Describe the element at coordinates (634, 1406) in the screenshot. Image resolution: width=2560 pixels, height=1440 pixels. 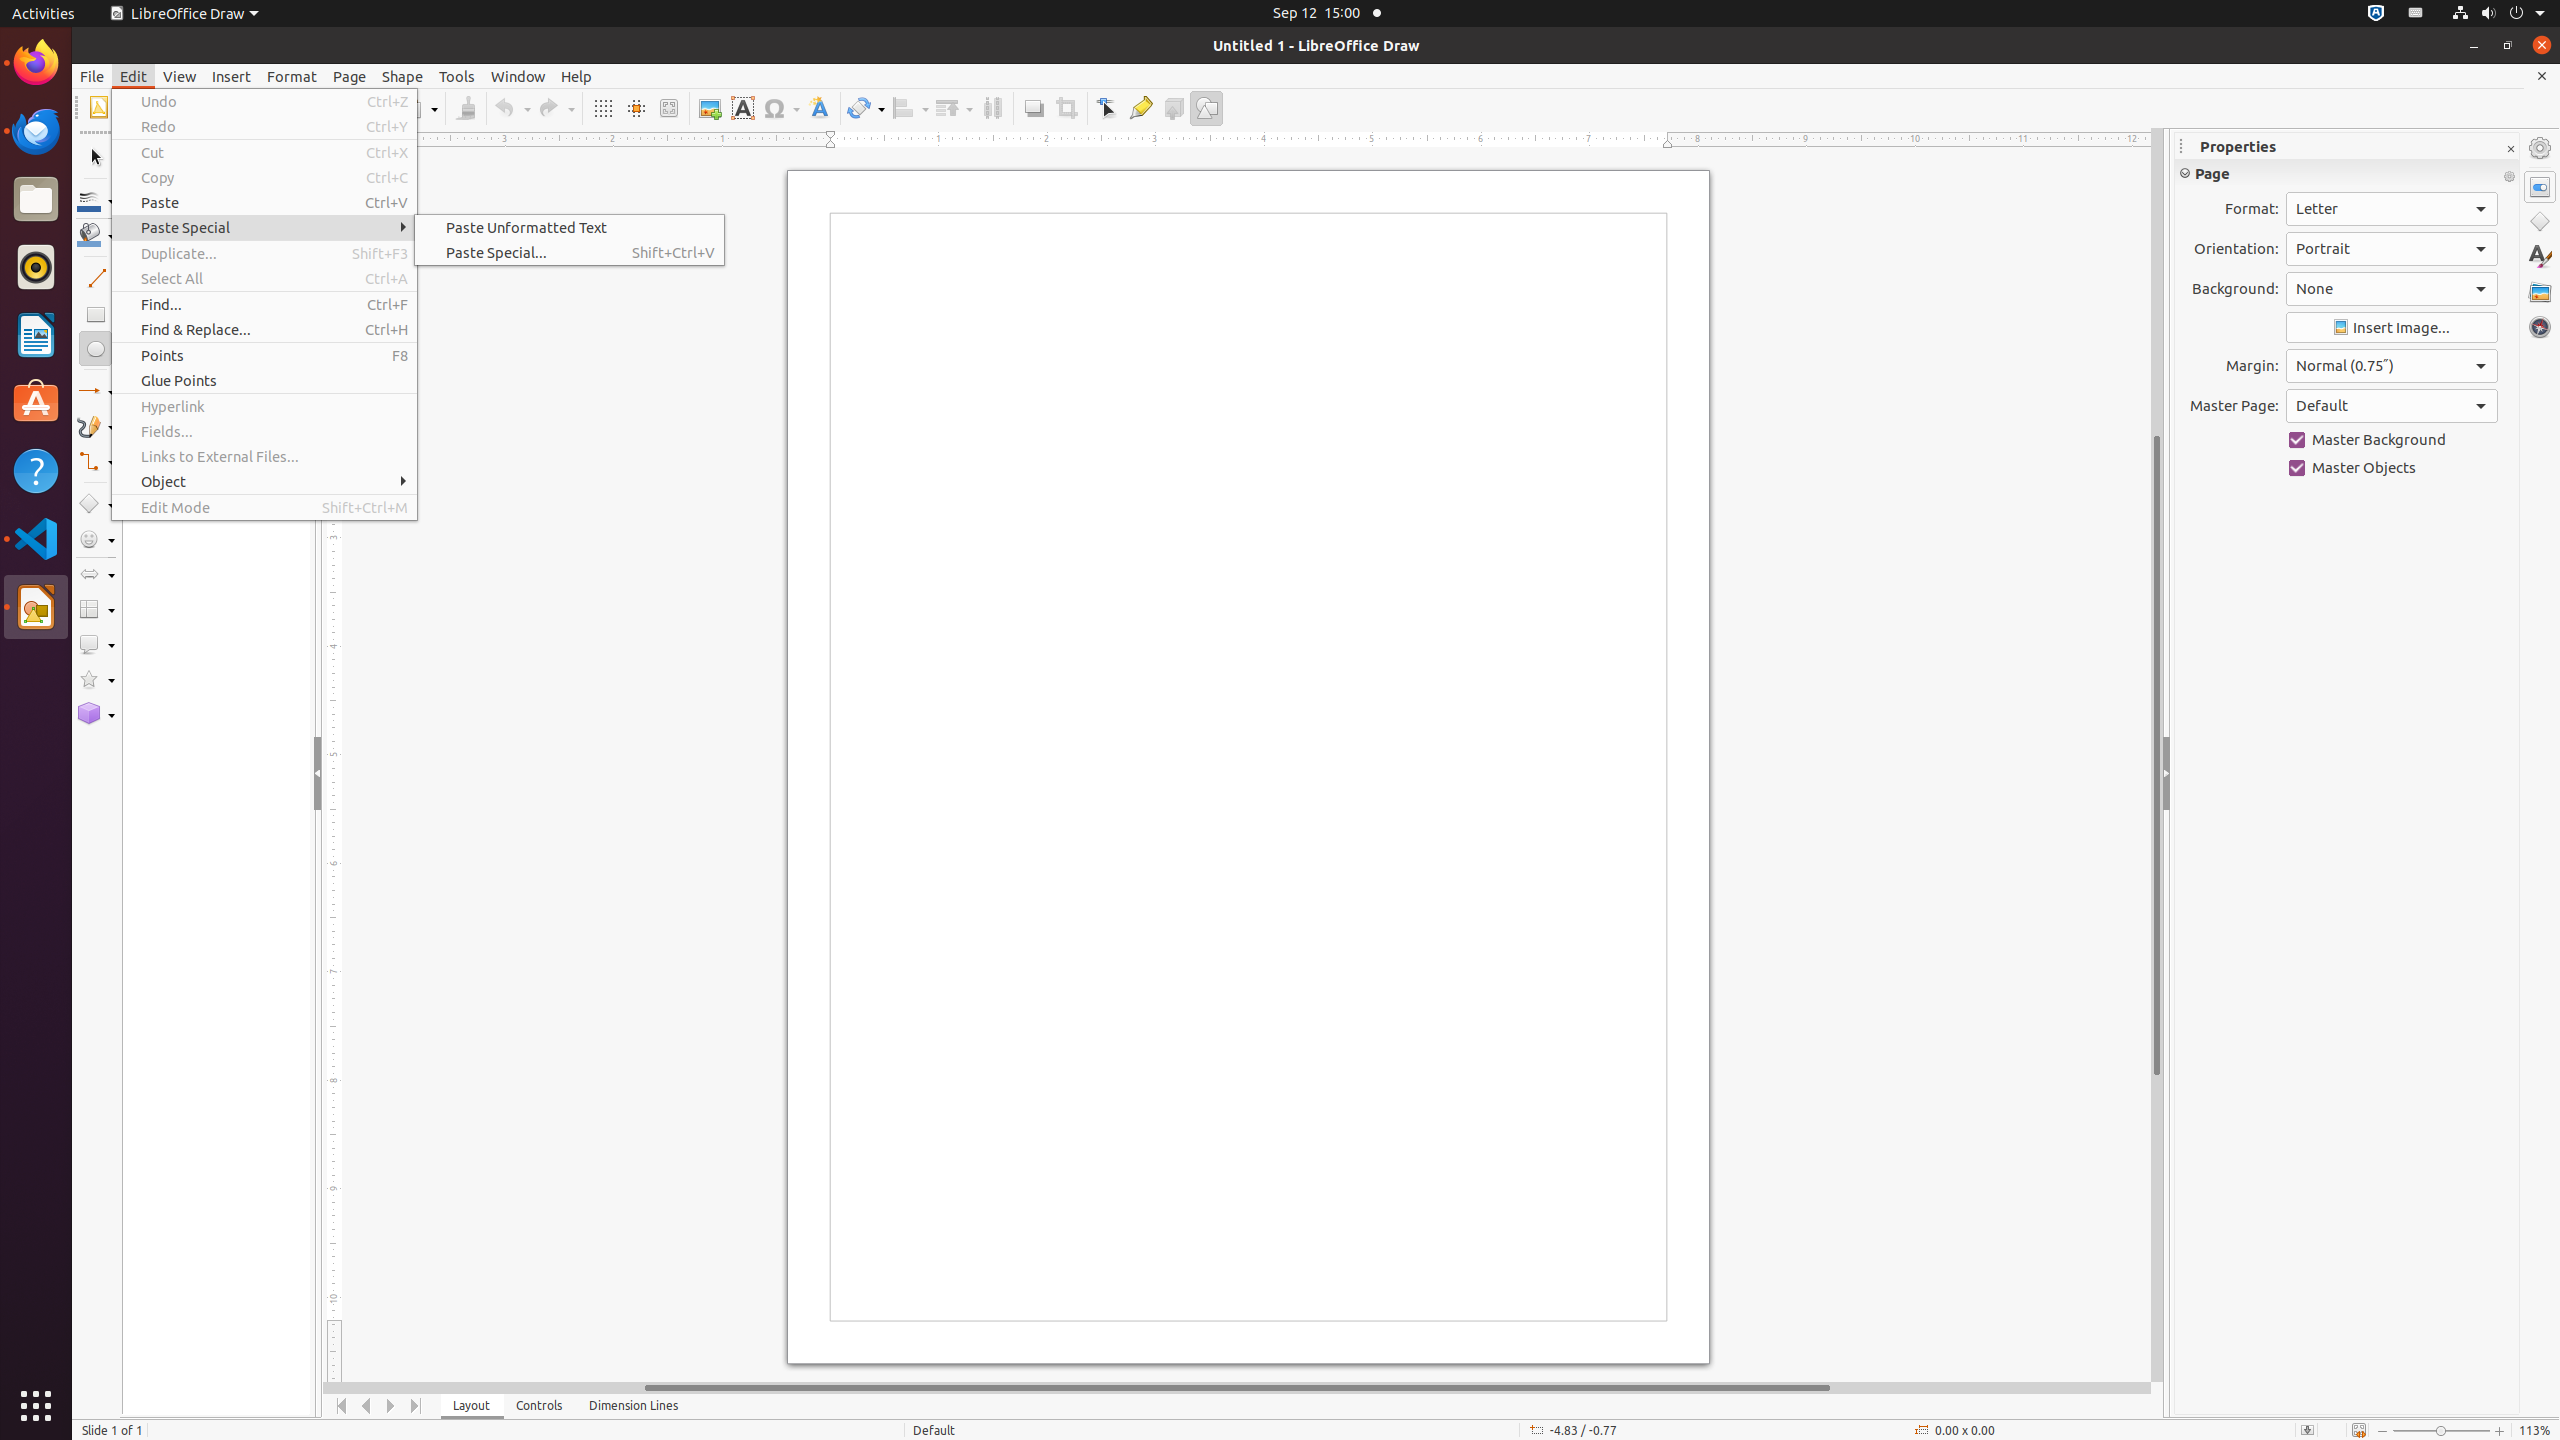
I see `Dimension Lines` at that location.